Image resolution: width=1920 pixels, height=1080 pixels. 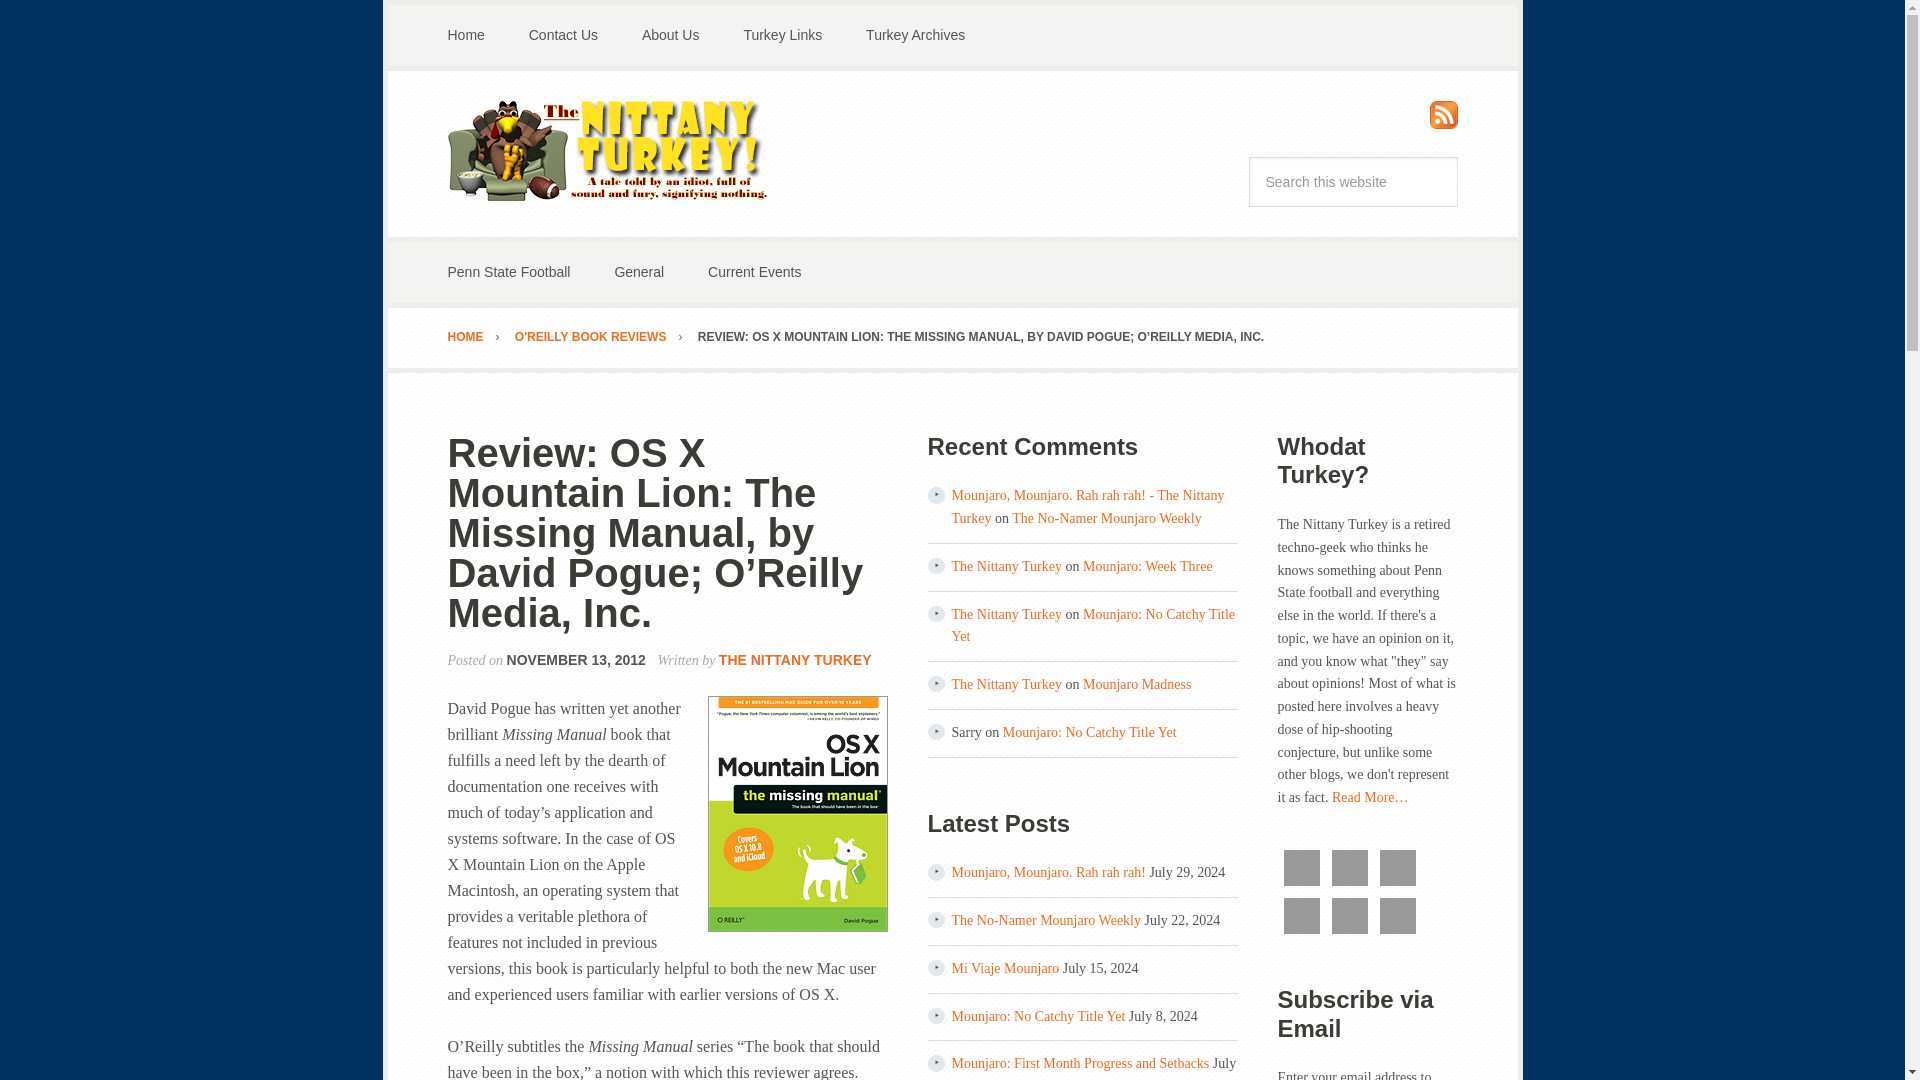 I want to click on Mounjaro: No Catchy Title Yet, so click(x=1089, y=732).